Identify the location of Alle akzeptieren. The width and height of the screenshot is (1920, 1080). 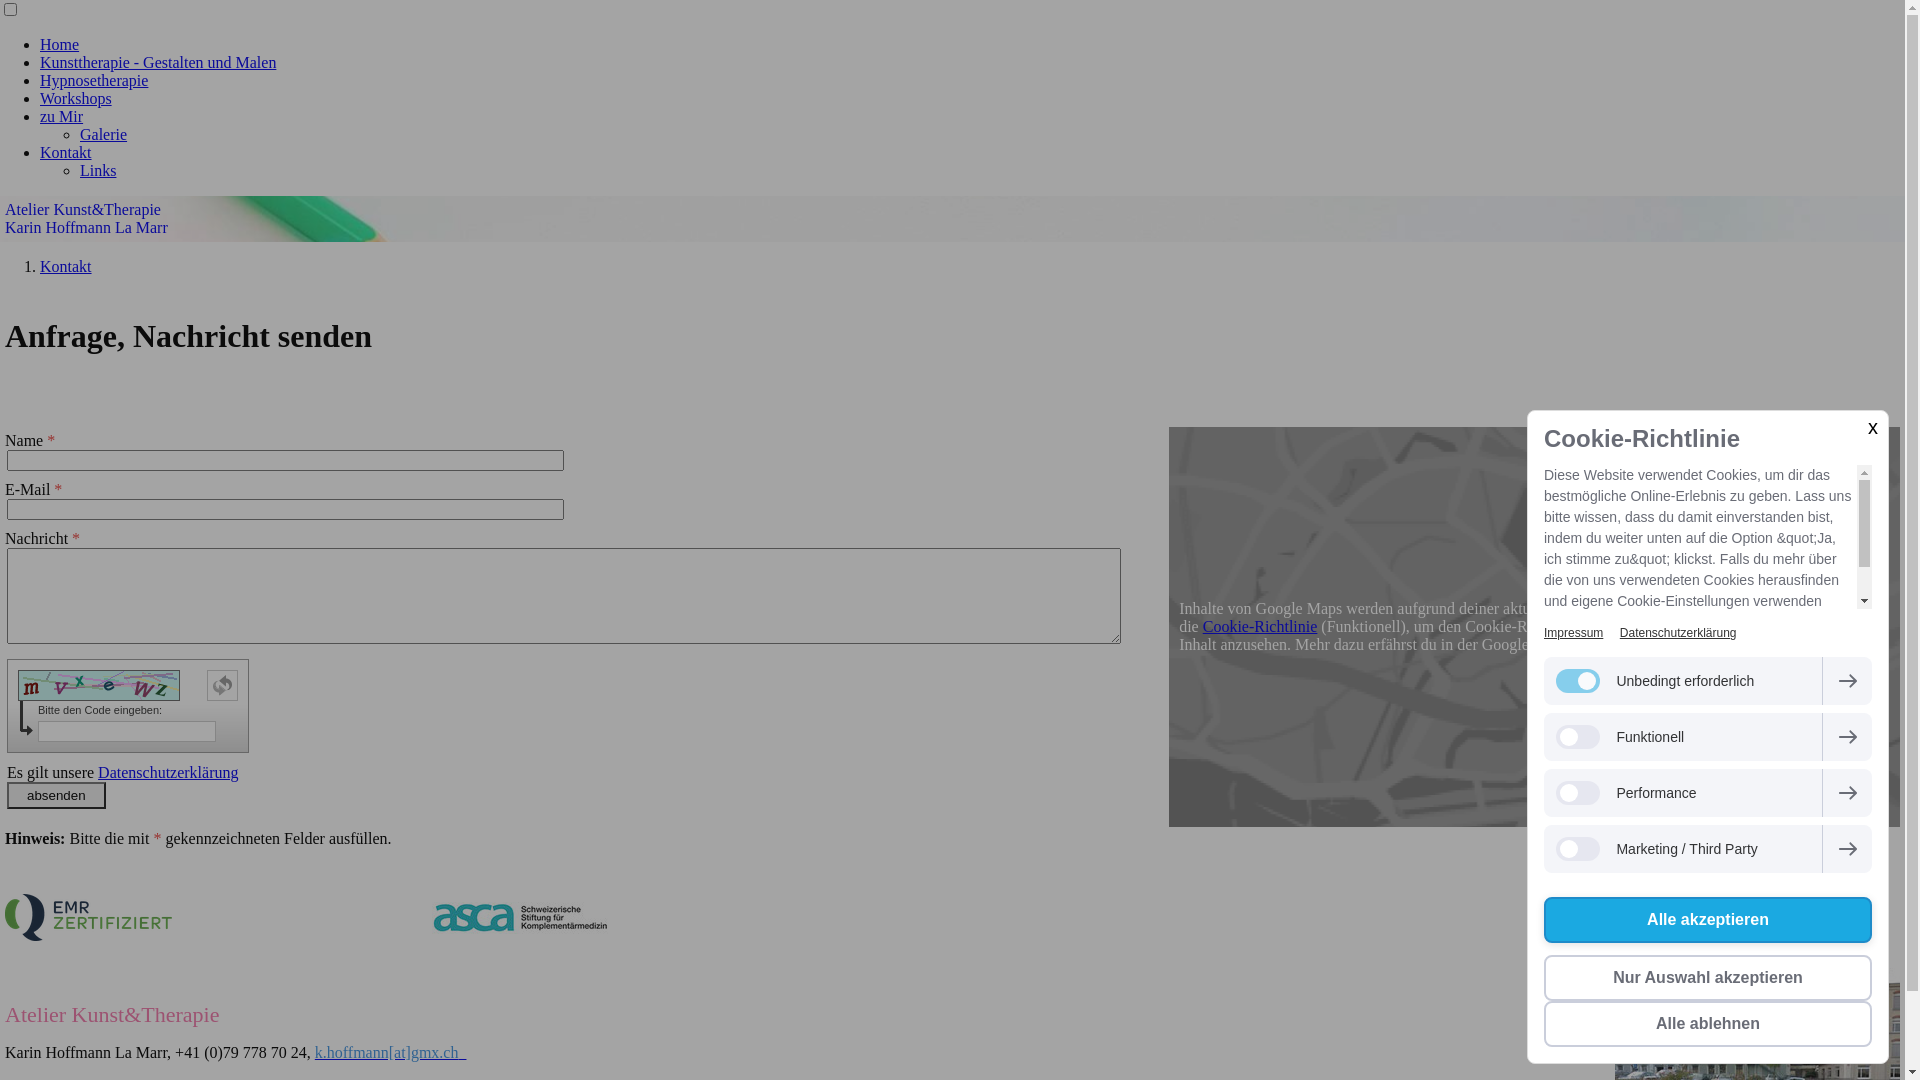
(1708, 920).